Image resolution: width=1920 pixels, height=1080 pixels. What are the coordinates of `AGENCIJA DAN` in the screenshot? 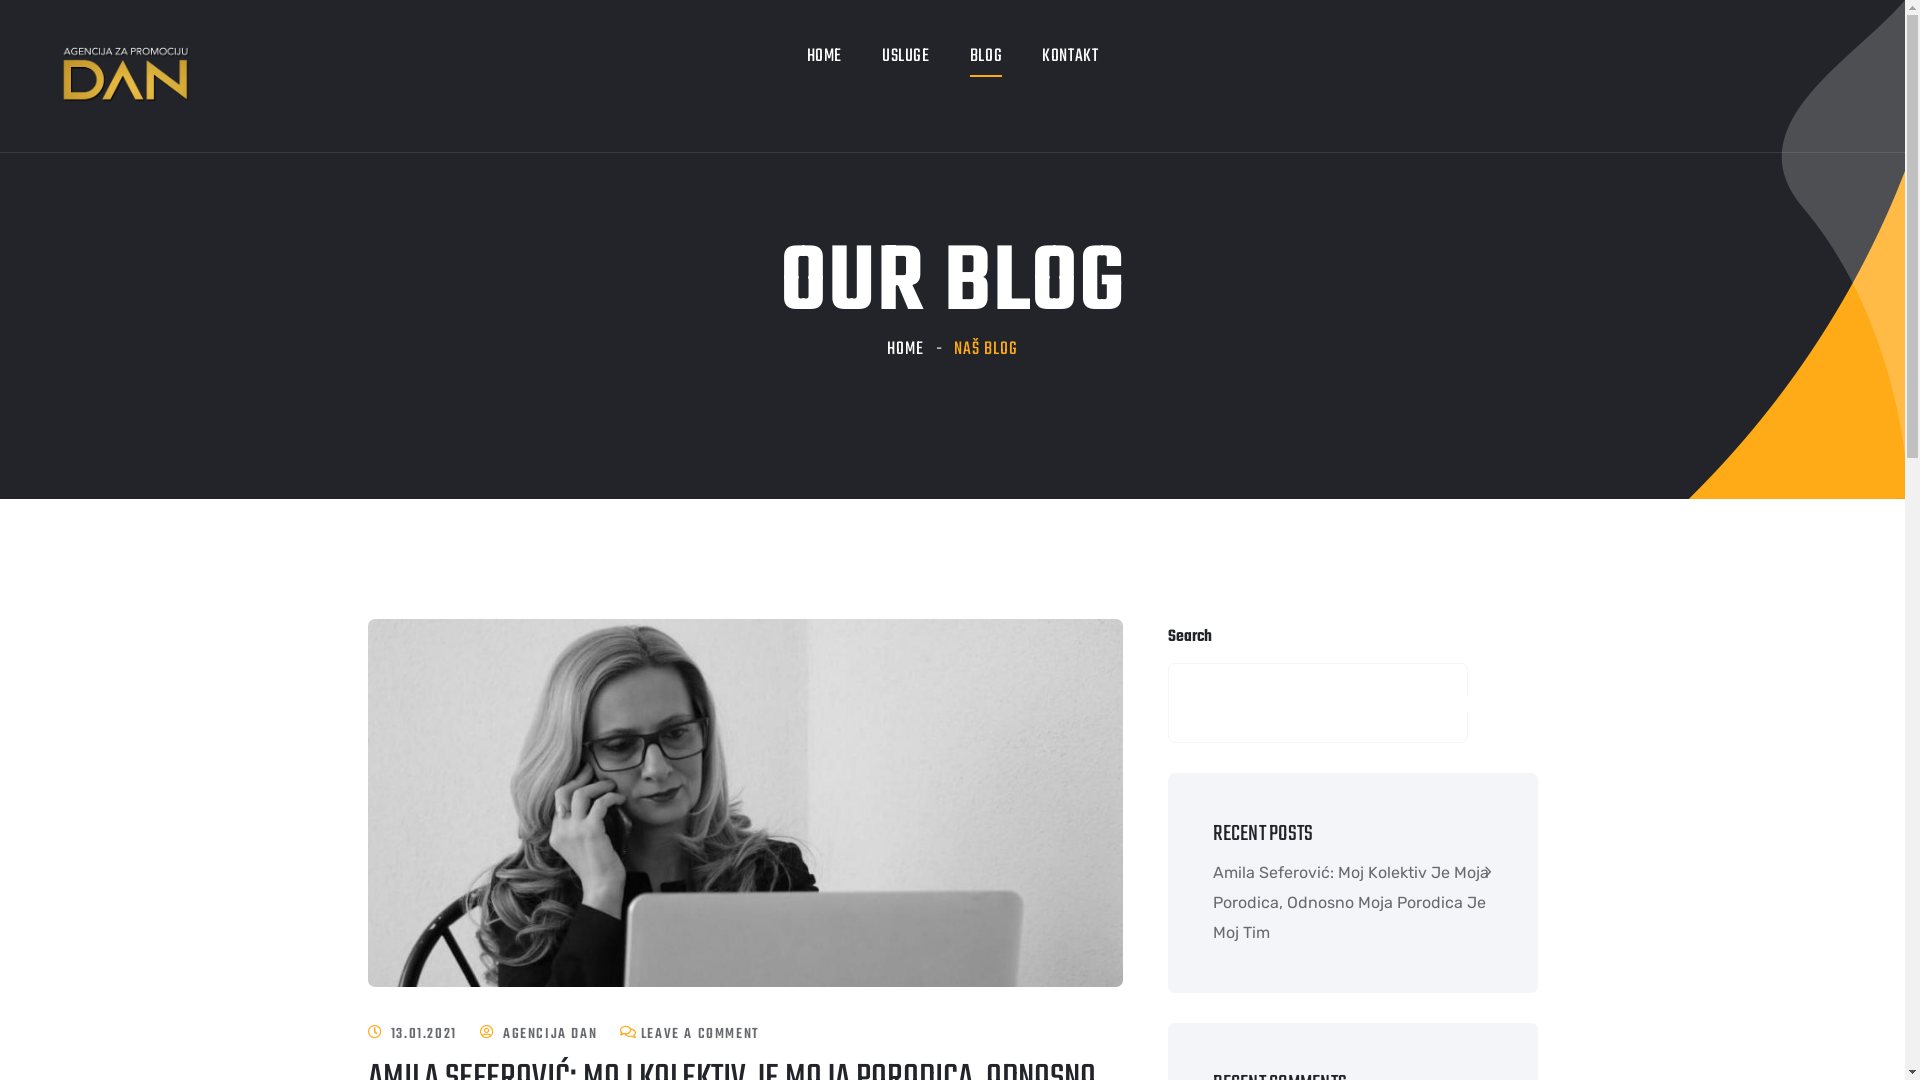 It's located at (550, 1034).